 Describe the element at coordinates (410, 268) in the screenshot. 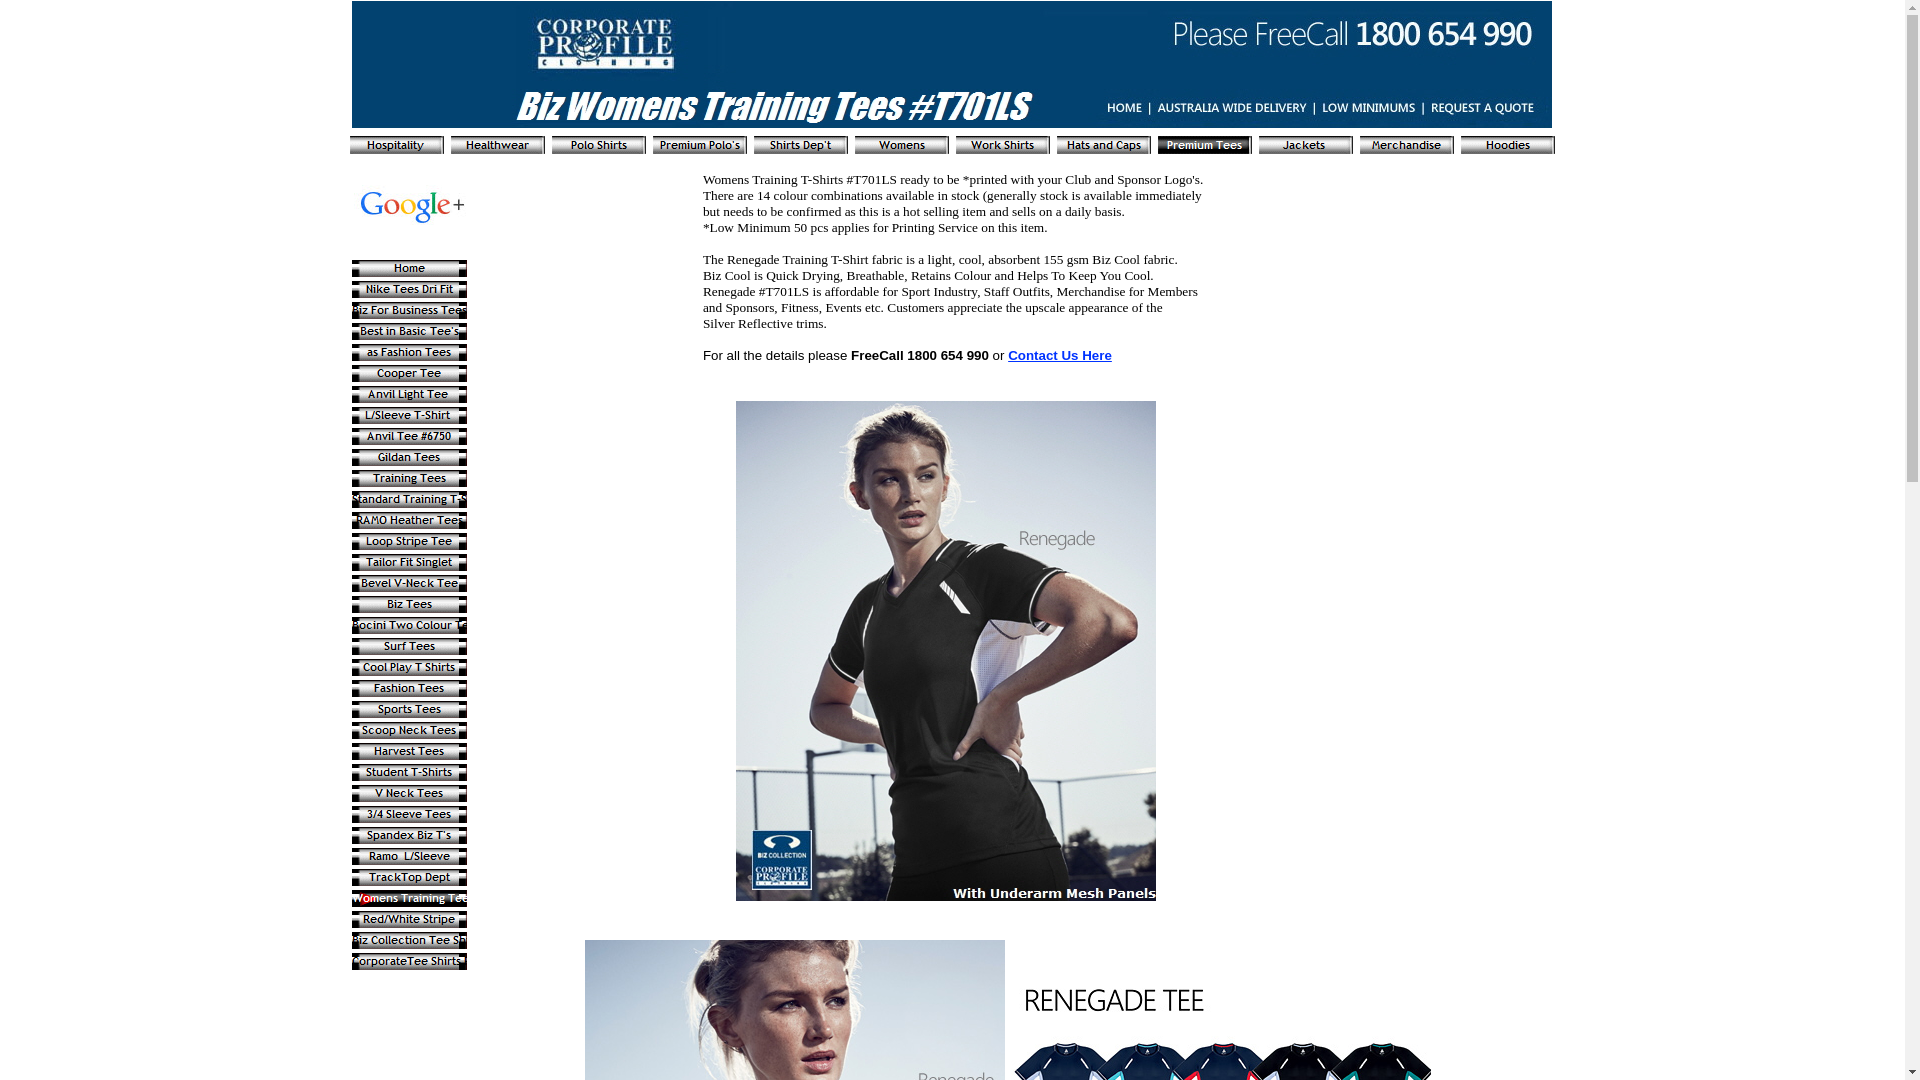

I see `Home` at that location.